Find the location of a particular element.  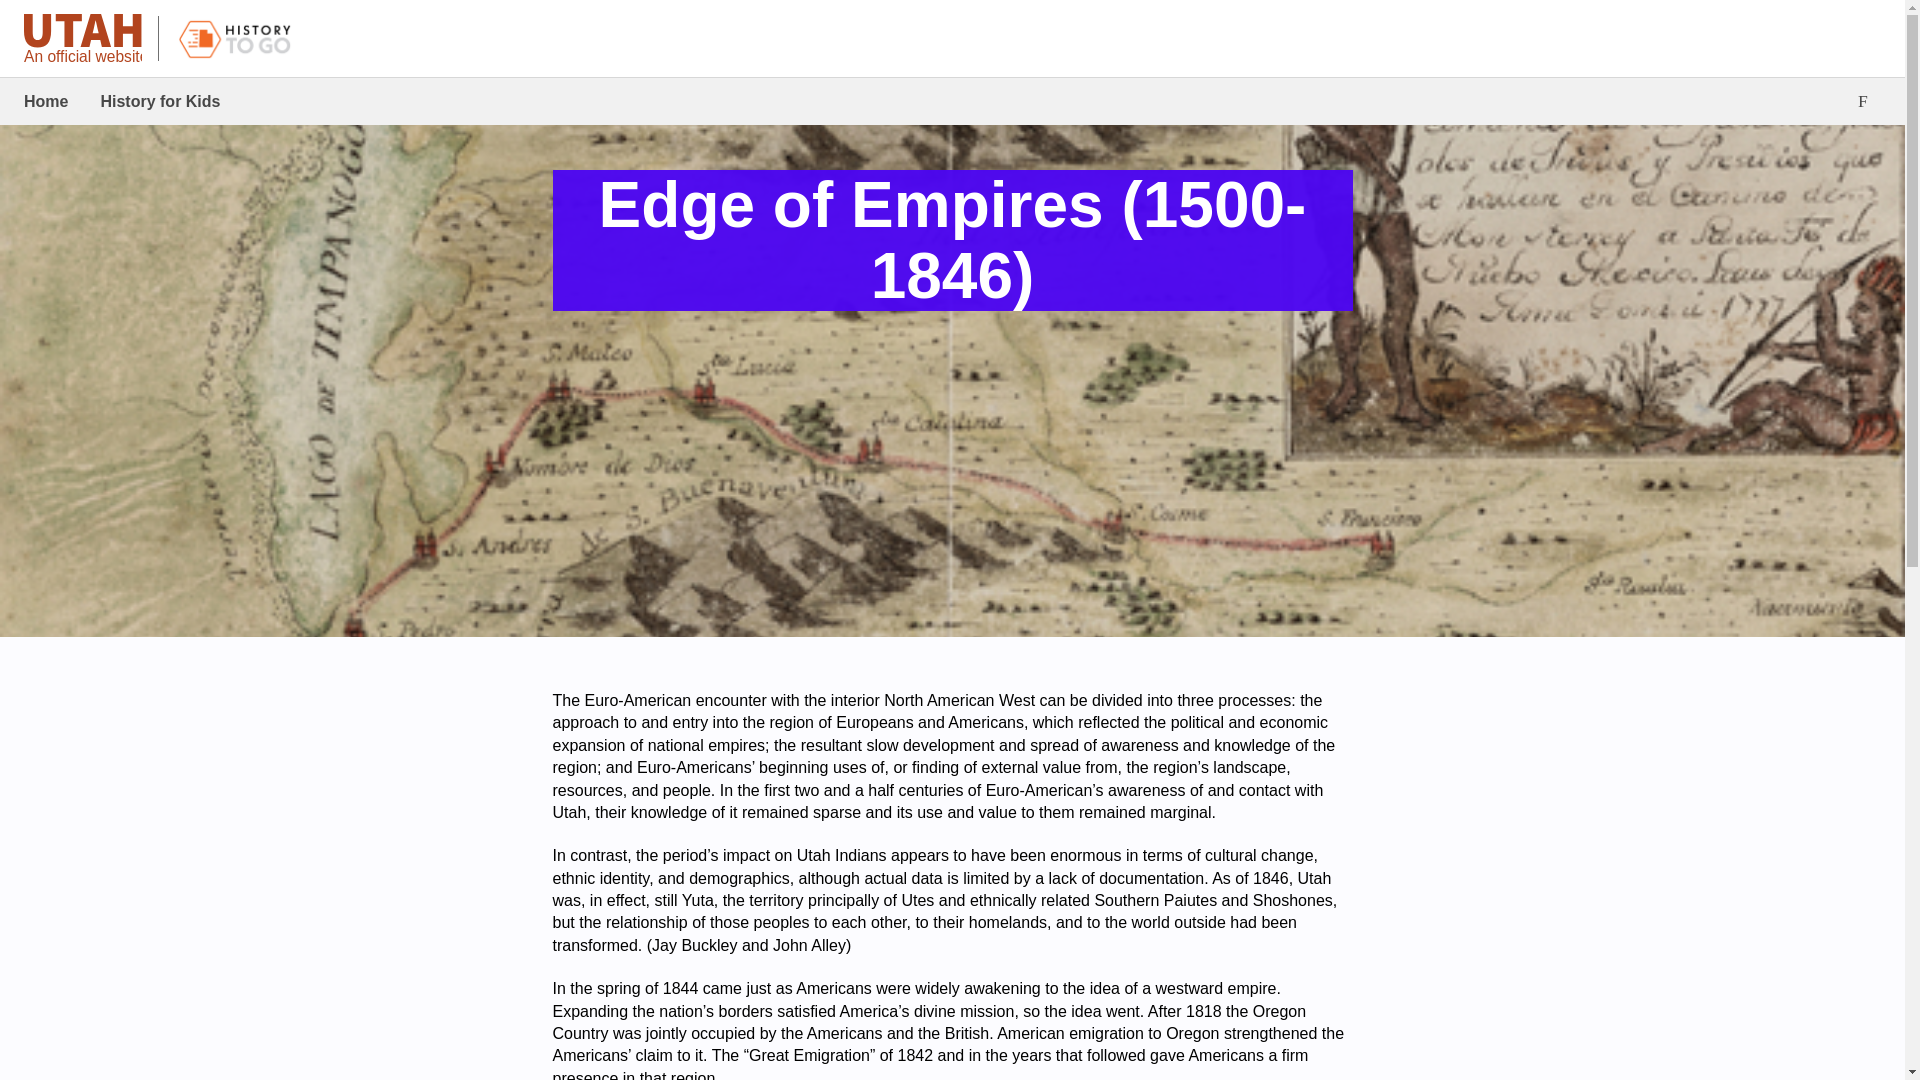

An official website is located at coordinates (82, 40).